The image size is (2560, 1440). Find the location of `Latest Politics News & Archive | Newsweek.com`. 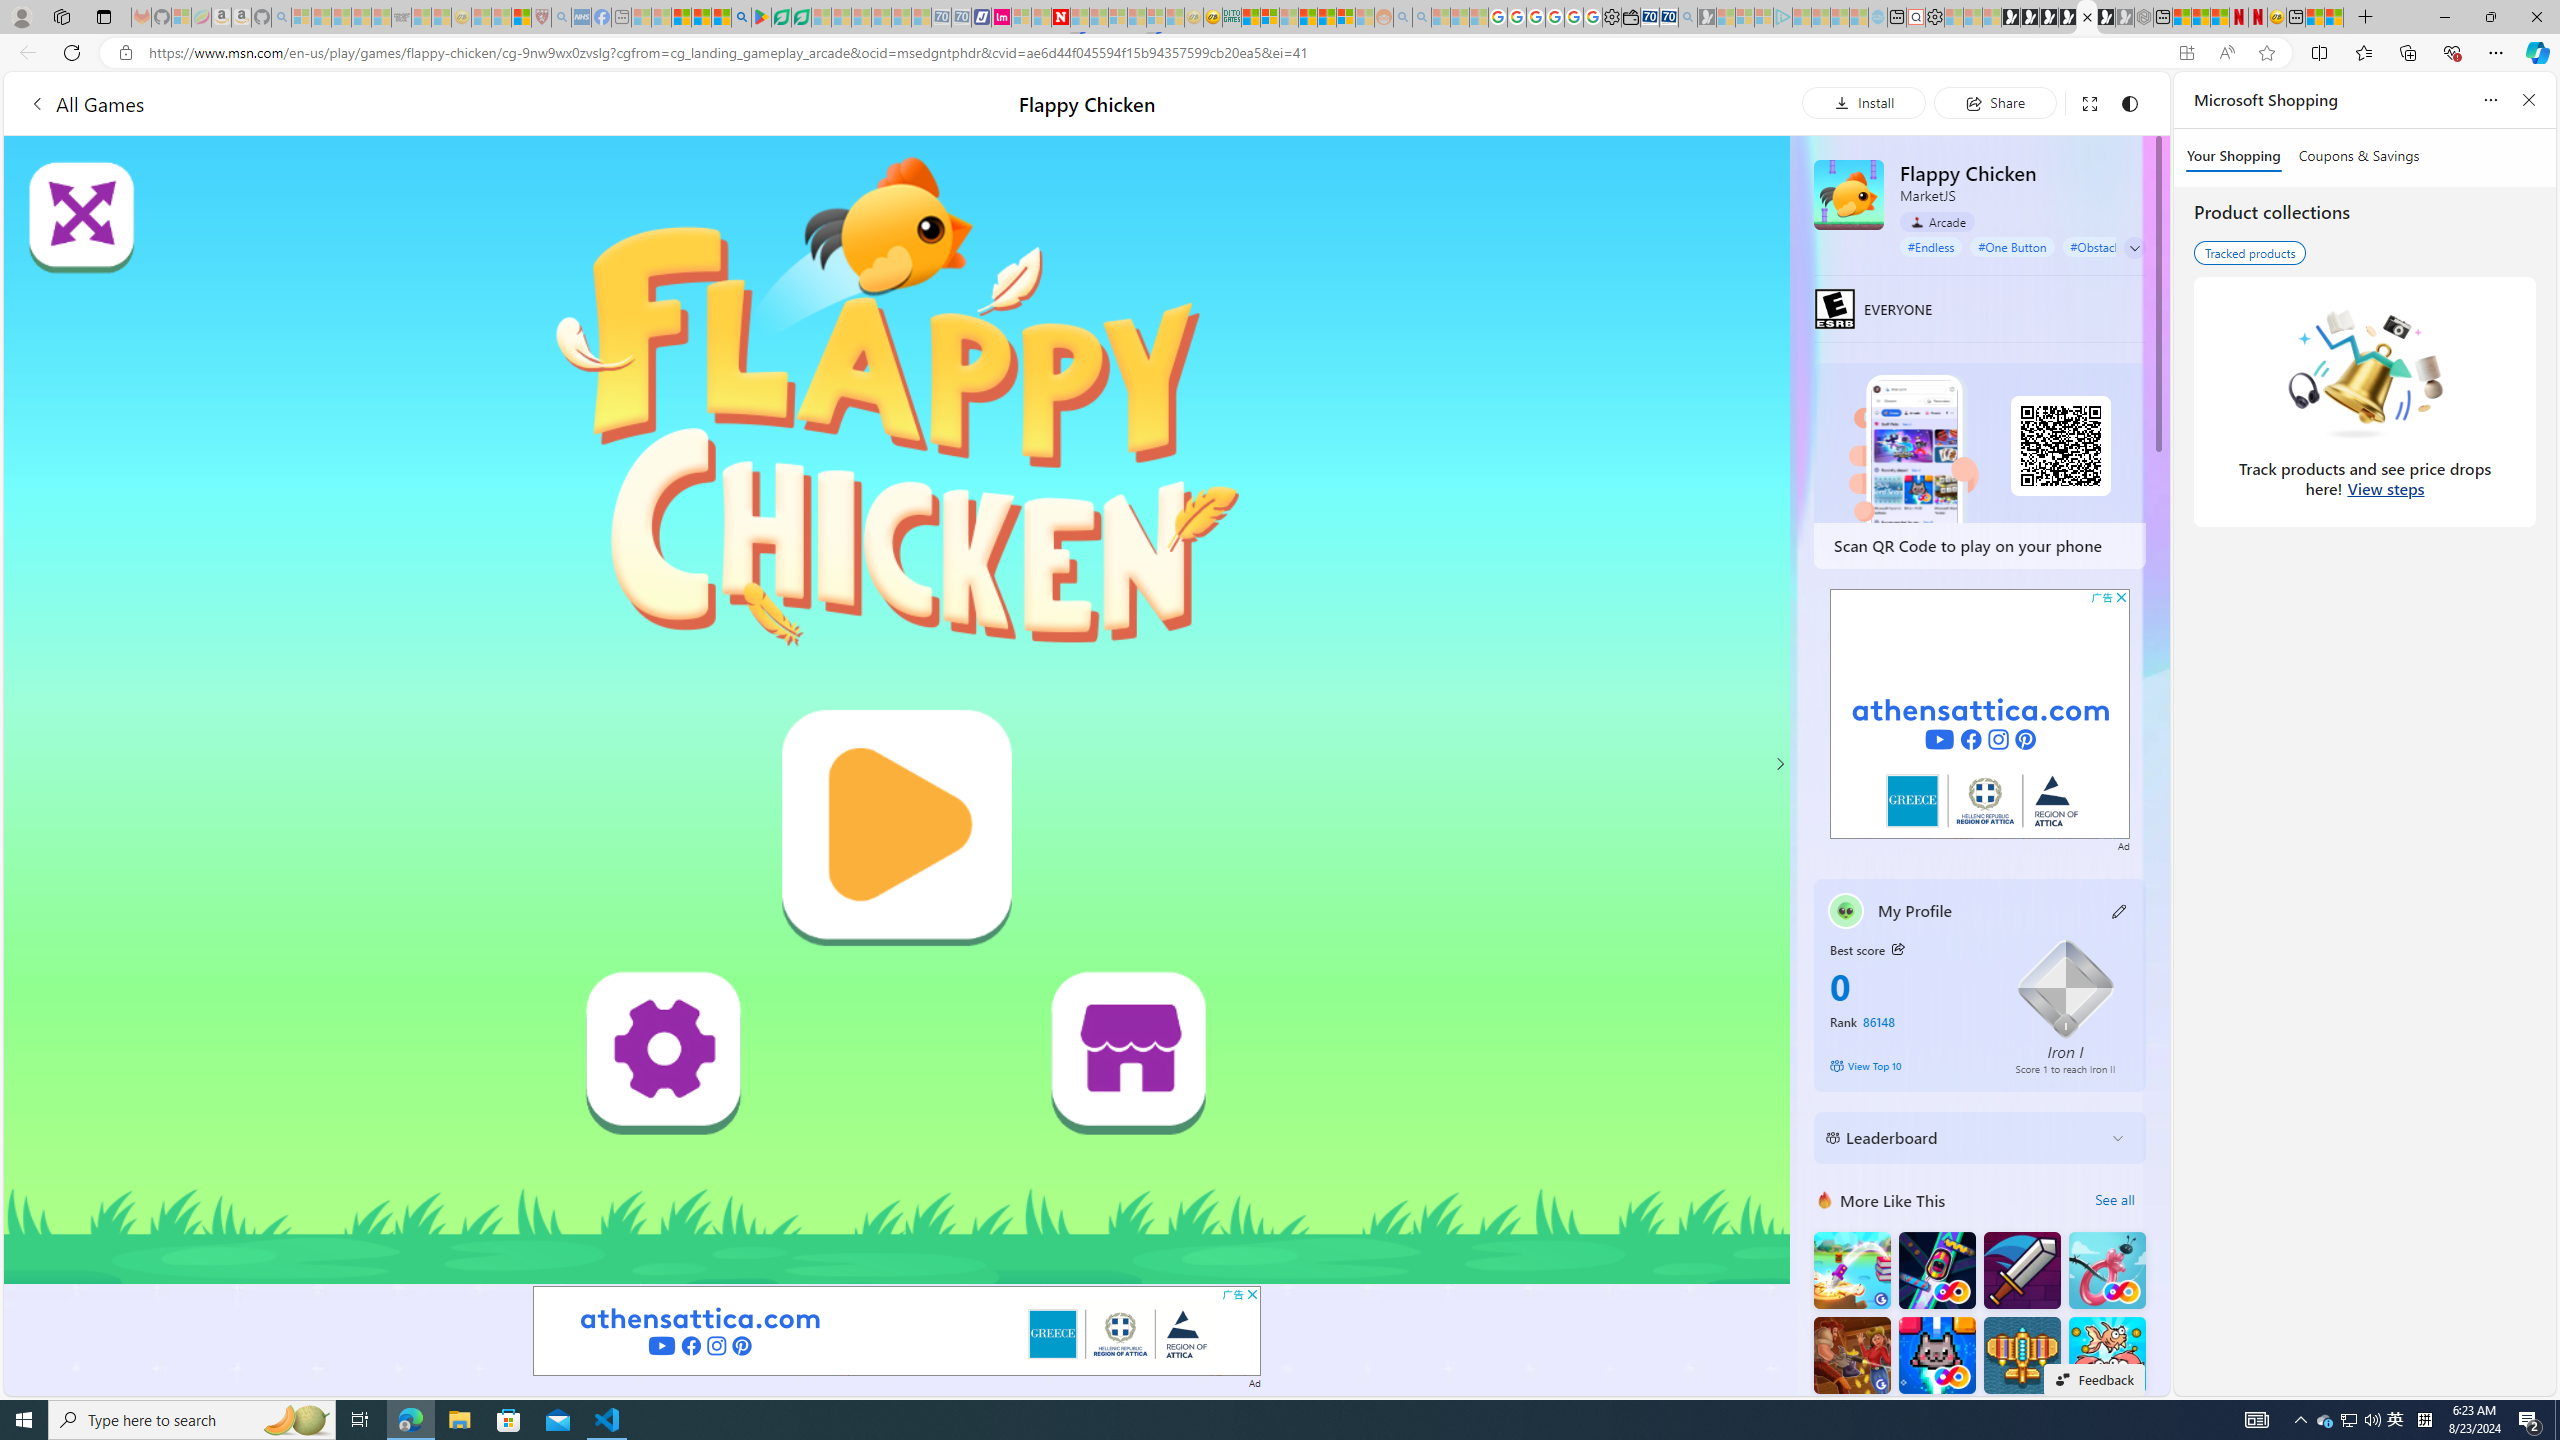

Latest Politics News & Archive | Newsweek.com is located at coordinates (1059, 17).